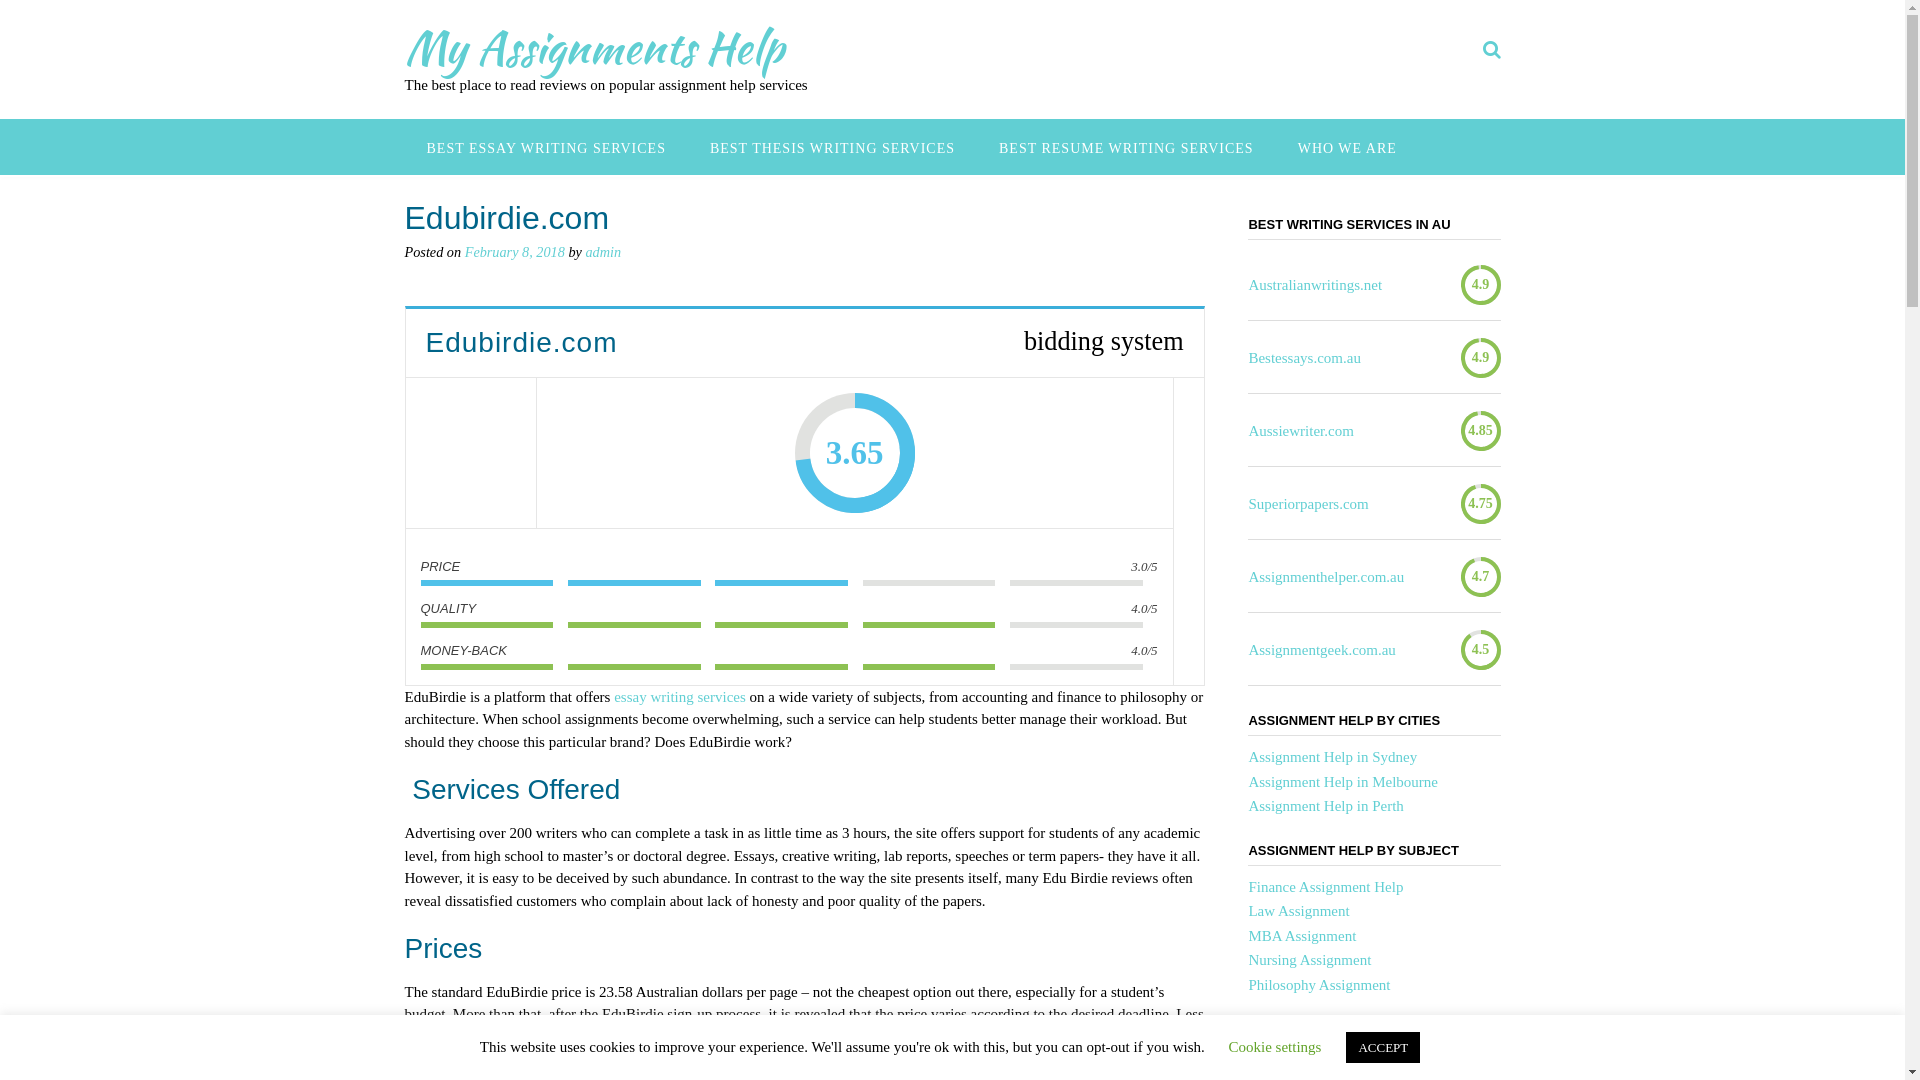  What do you see at coordinates (515, 252) in the screenshot?
I see `February 8, 2018` at bounding box center [515, 252].